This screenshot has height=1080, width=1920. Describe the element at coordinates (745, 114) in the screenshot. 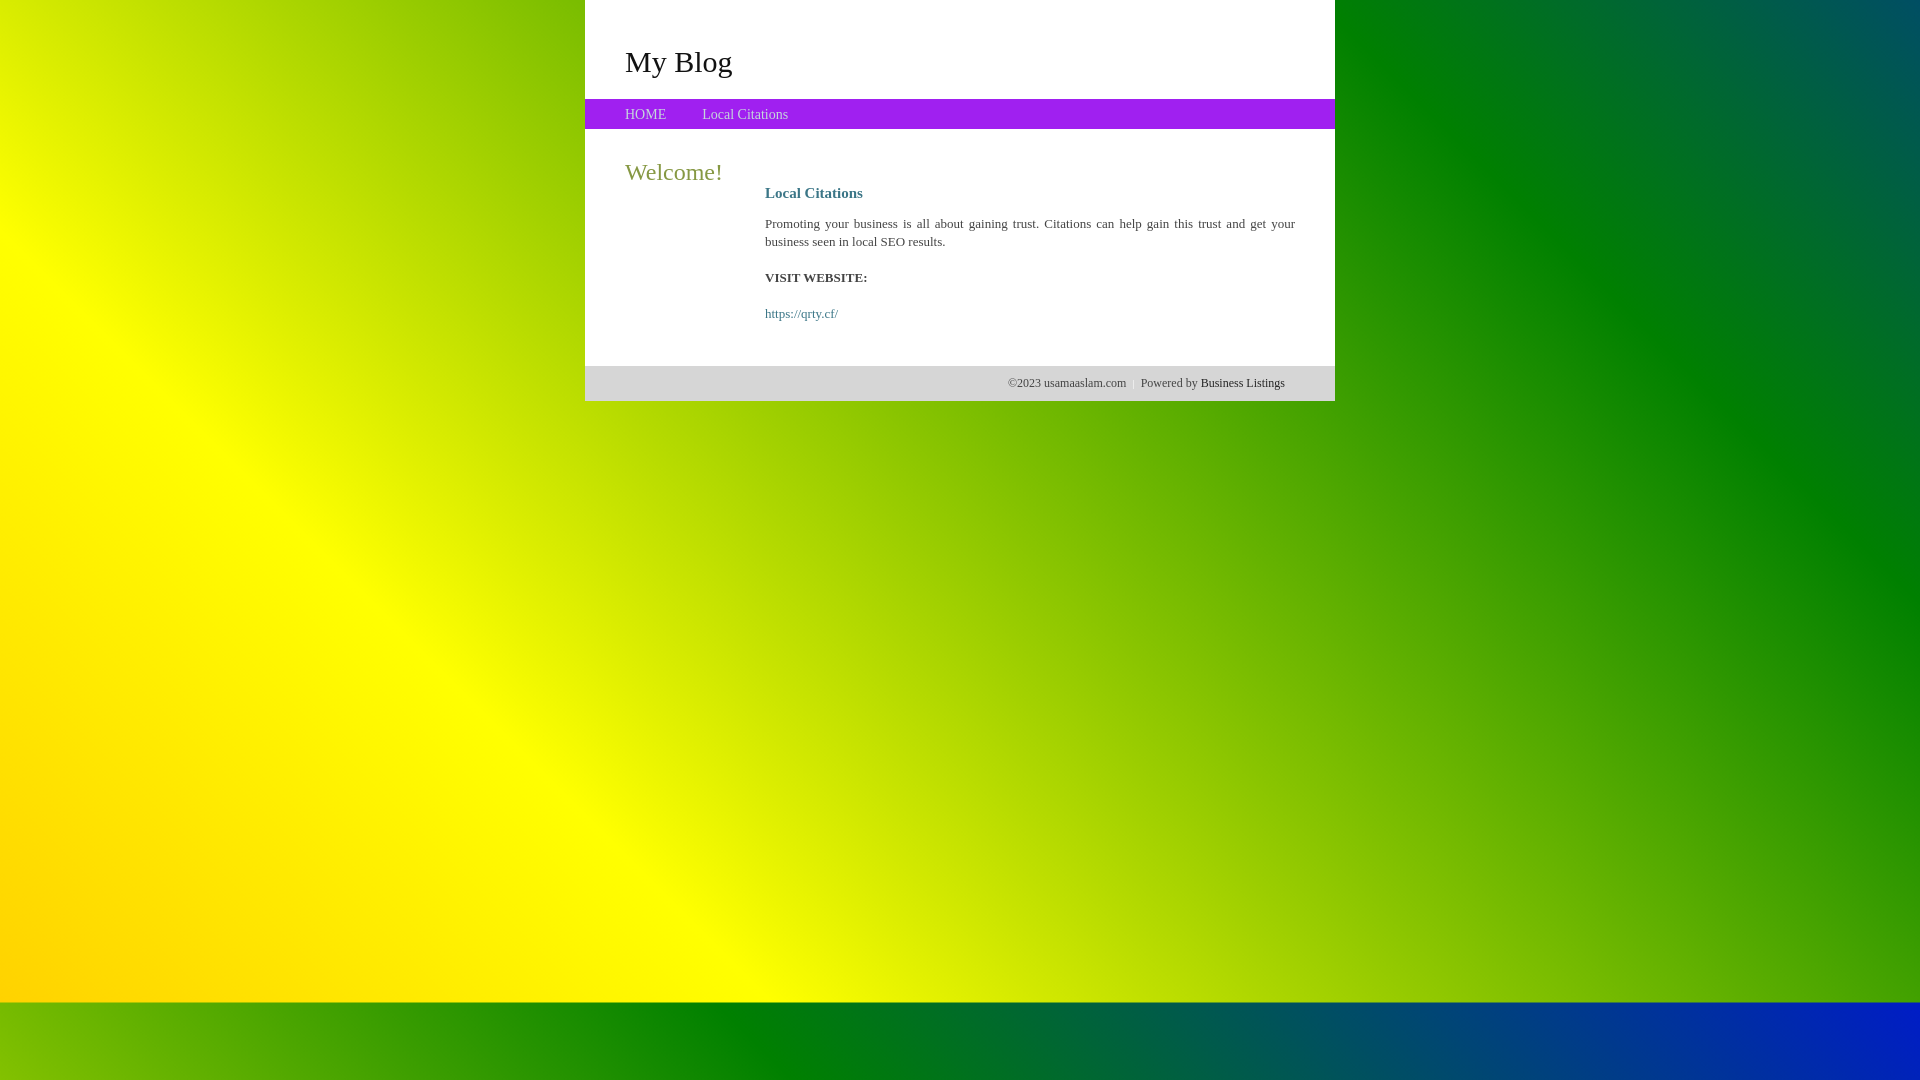

I see `Local Citations` at that location.